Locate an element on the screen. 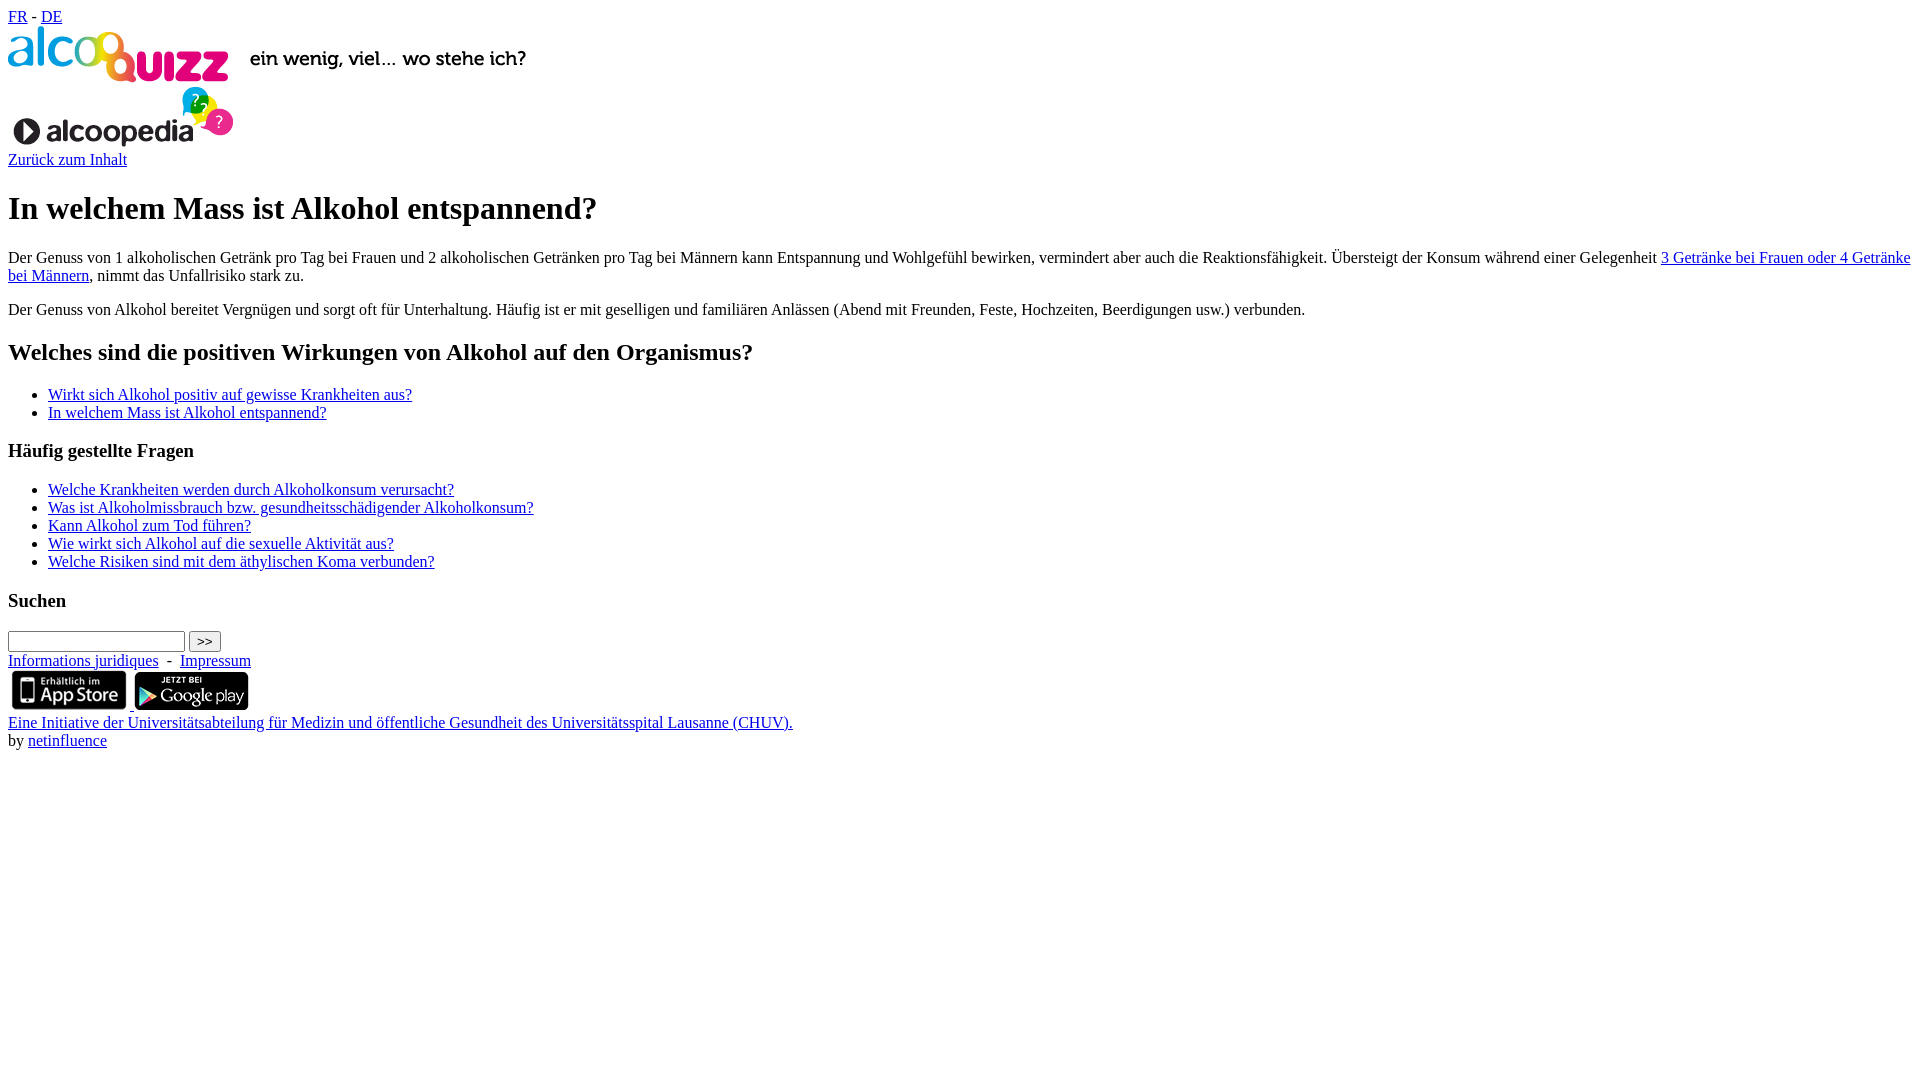 The image size is (1920, 1080). Informations juridiques is located at coordinates (84, 660).